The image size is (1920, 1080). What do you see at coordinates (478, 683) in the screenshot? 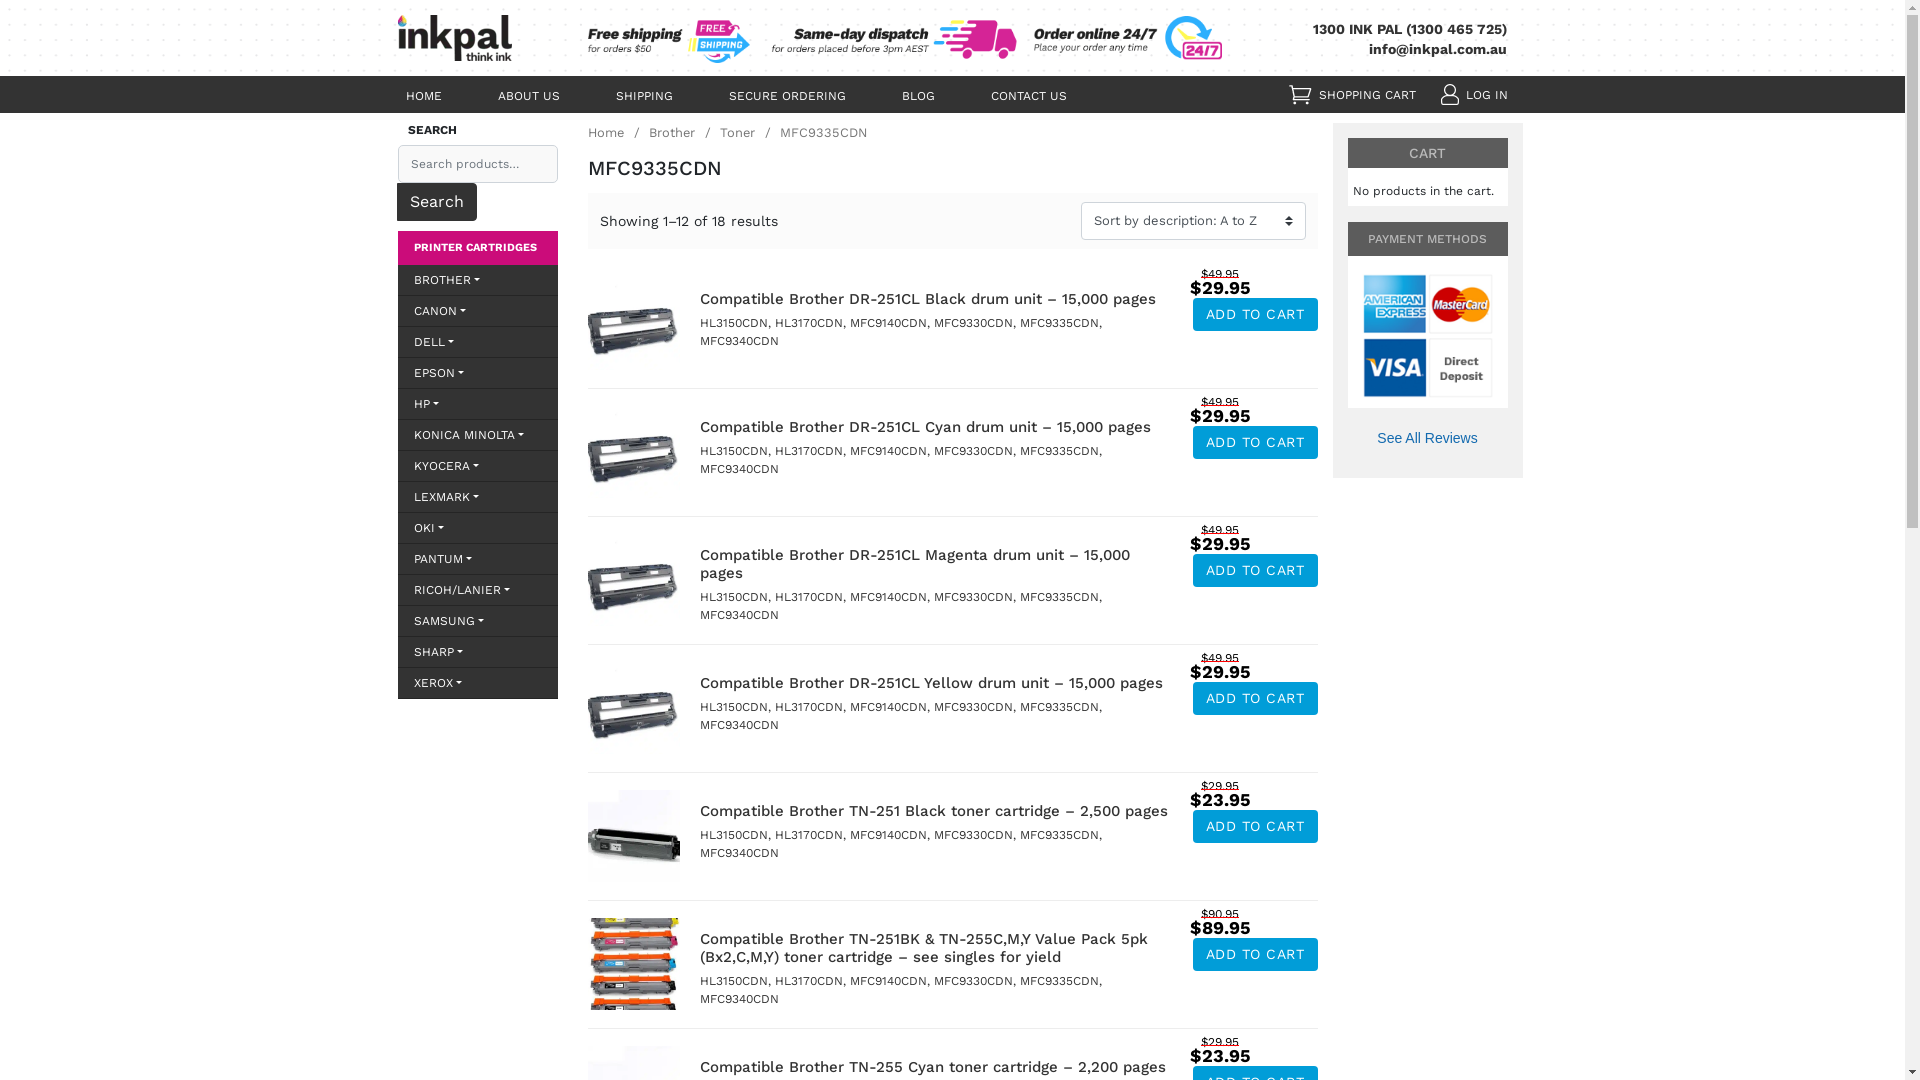
I see `XEROX` at bounding box center [478, 683].